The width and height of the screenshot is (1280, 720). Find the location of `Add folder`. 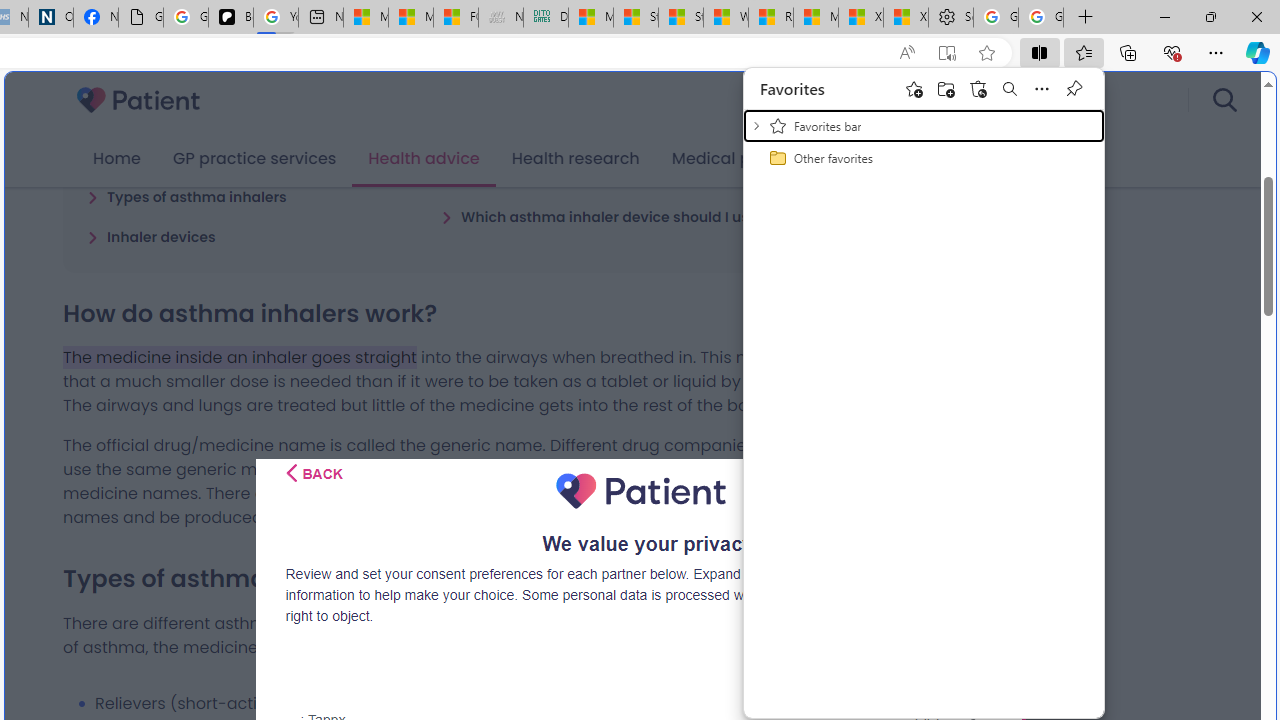

Add folder is located at coordinates (946, 88).